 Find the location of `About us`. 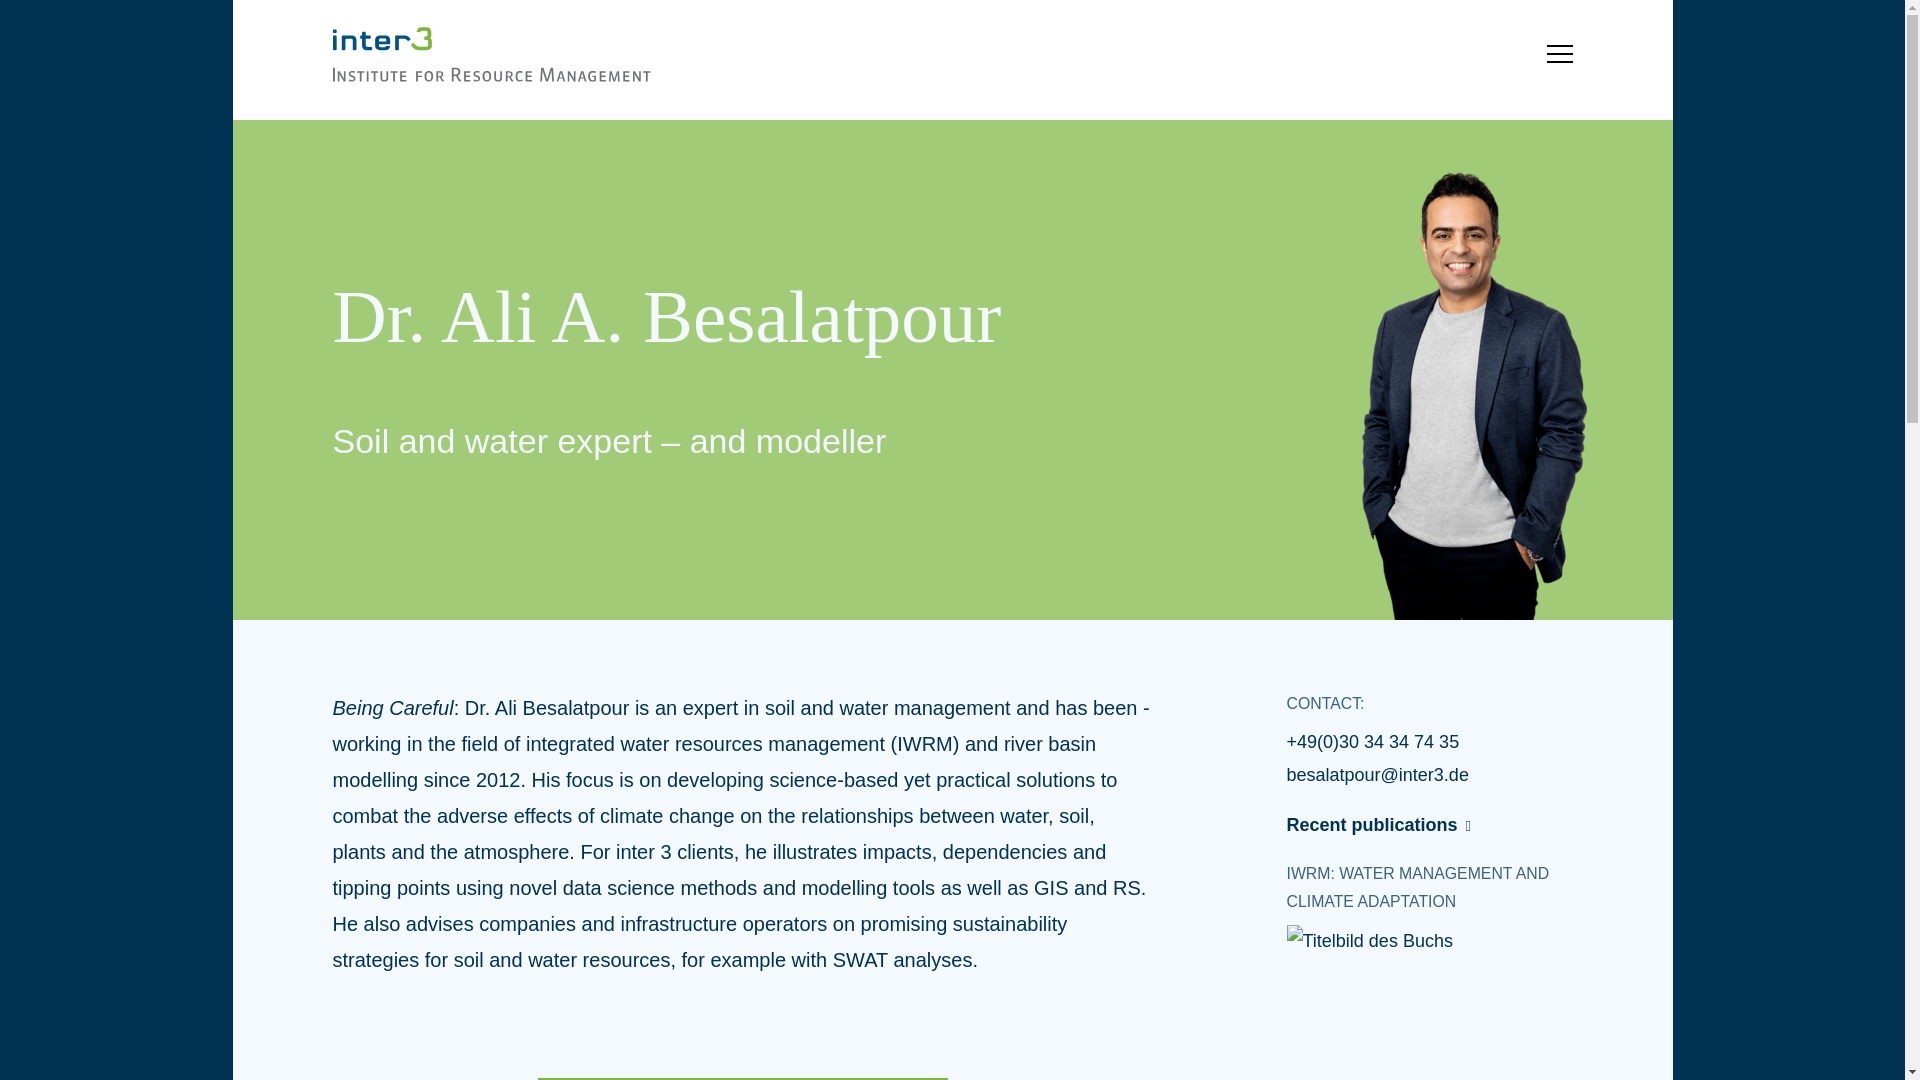

About us is located at coordinates (620, 220).